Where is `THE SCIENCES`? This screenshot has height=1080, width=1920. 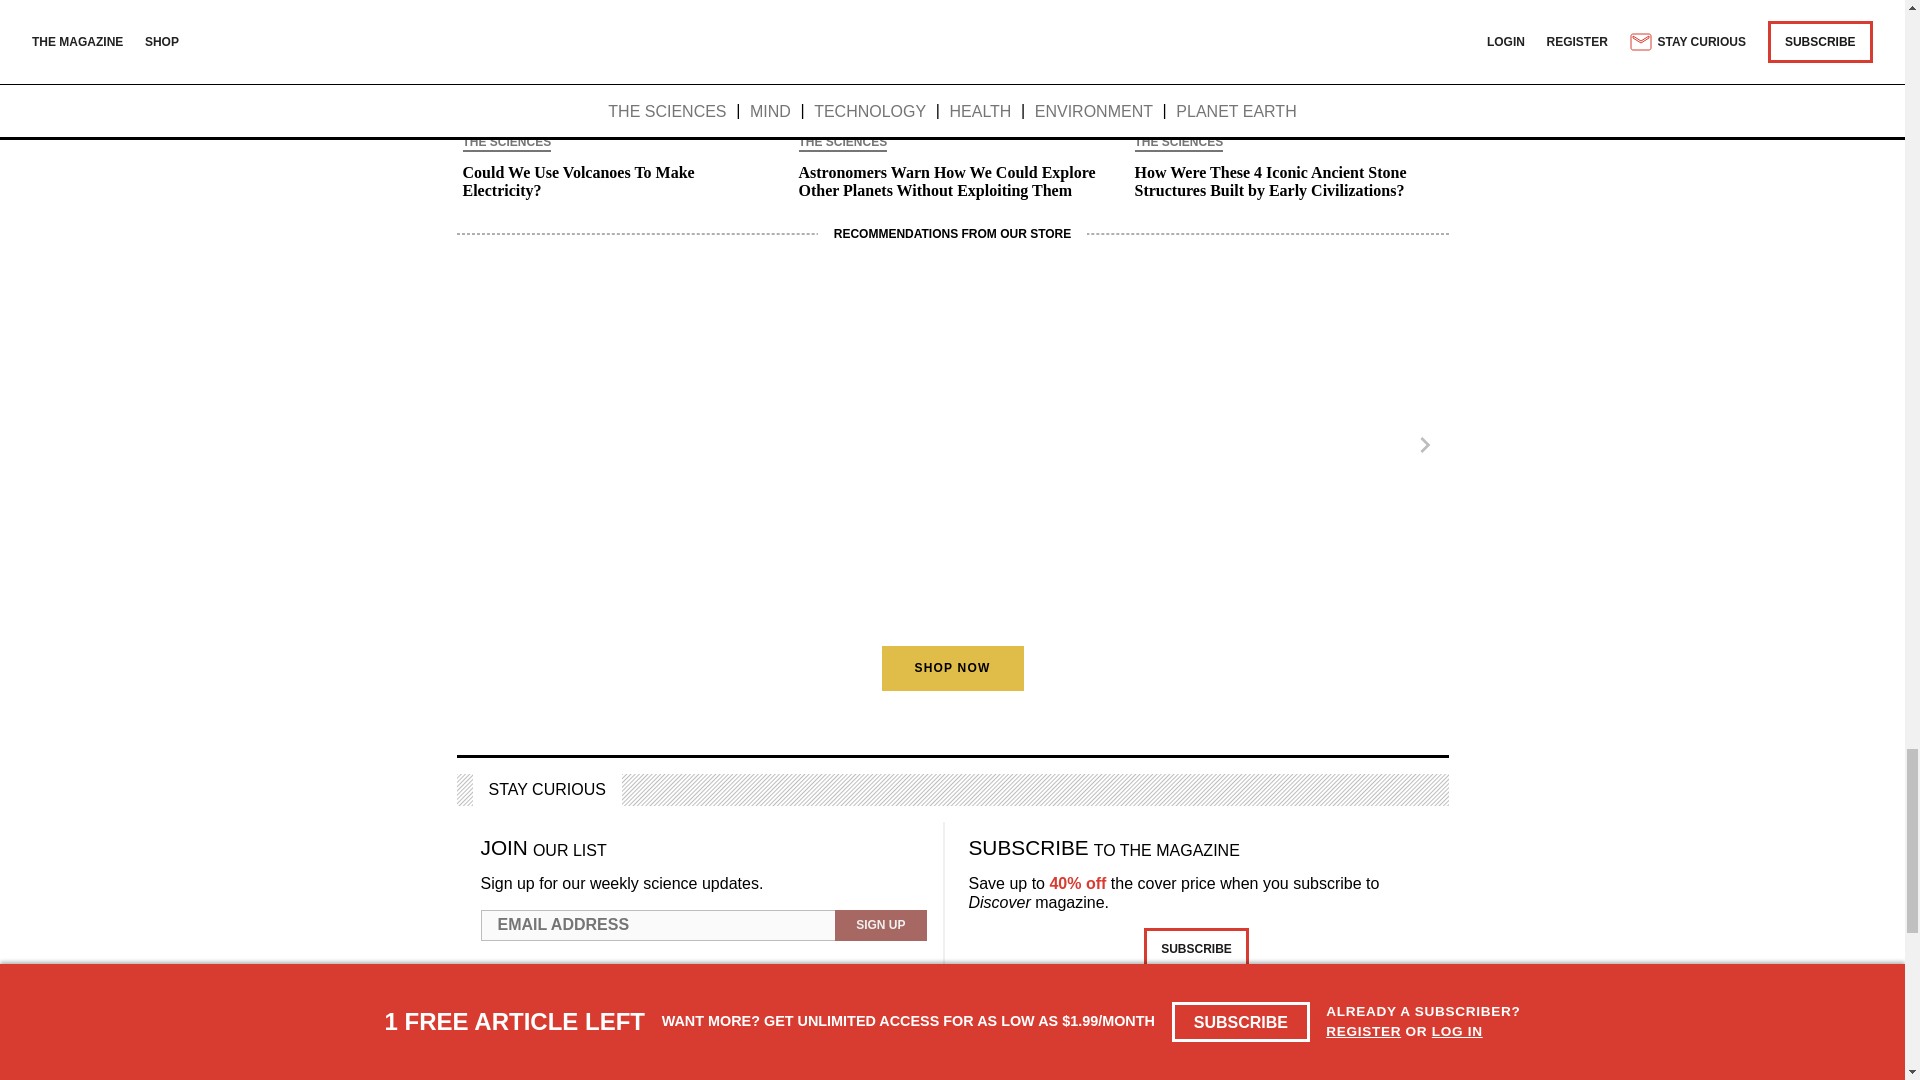
THE SCIENCES is located at coordinates (506, 144).